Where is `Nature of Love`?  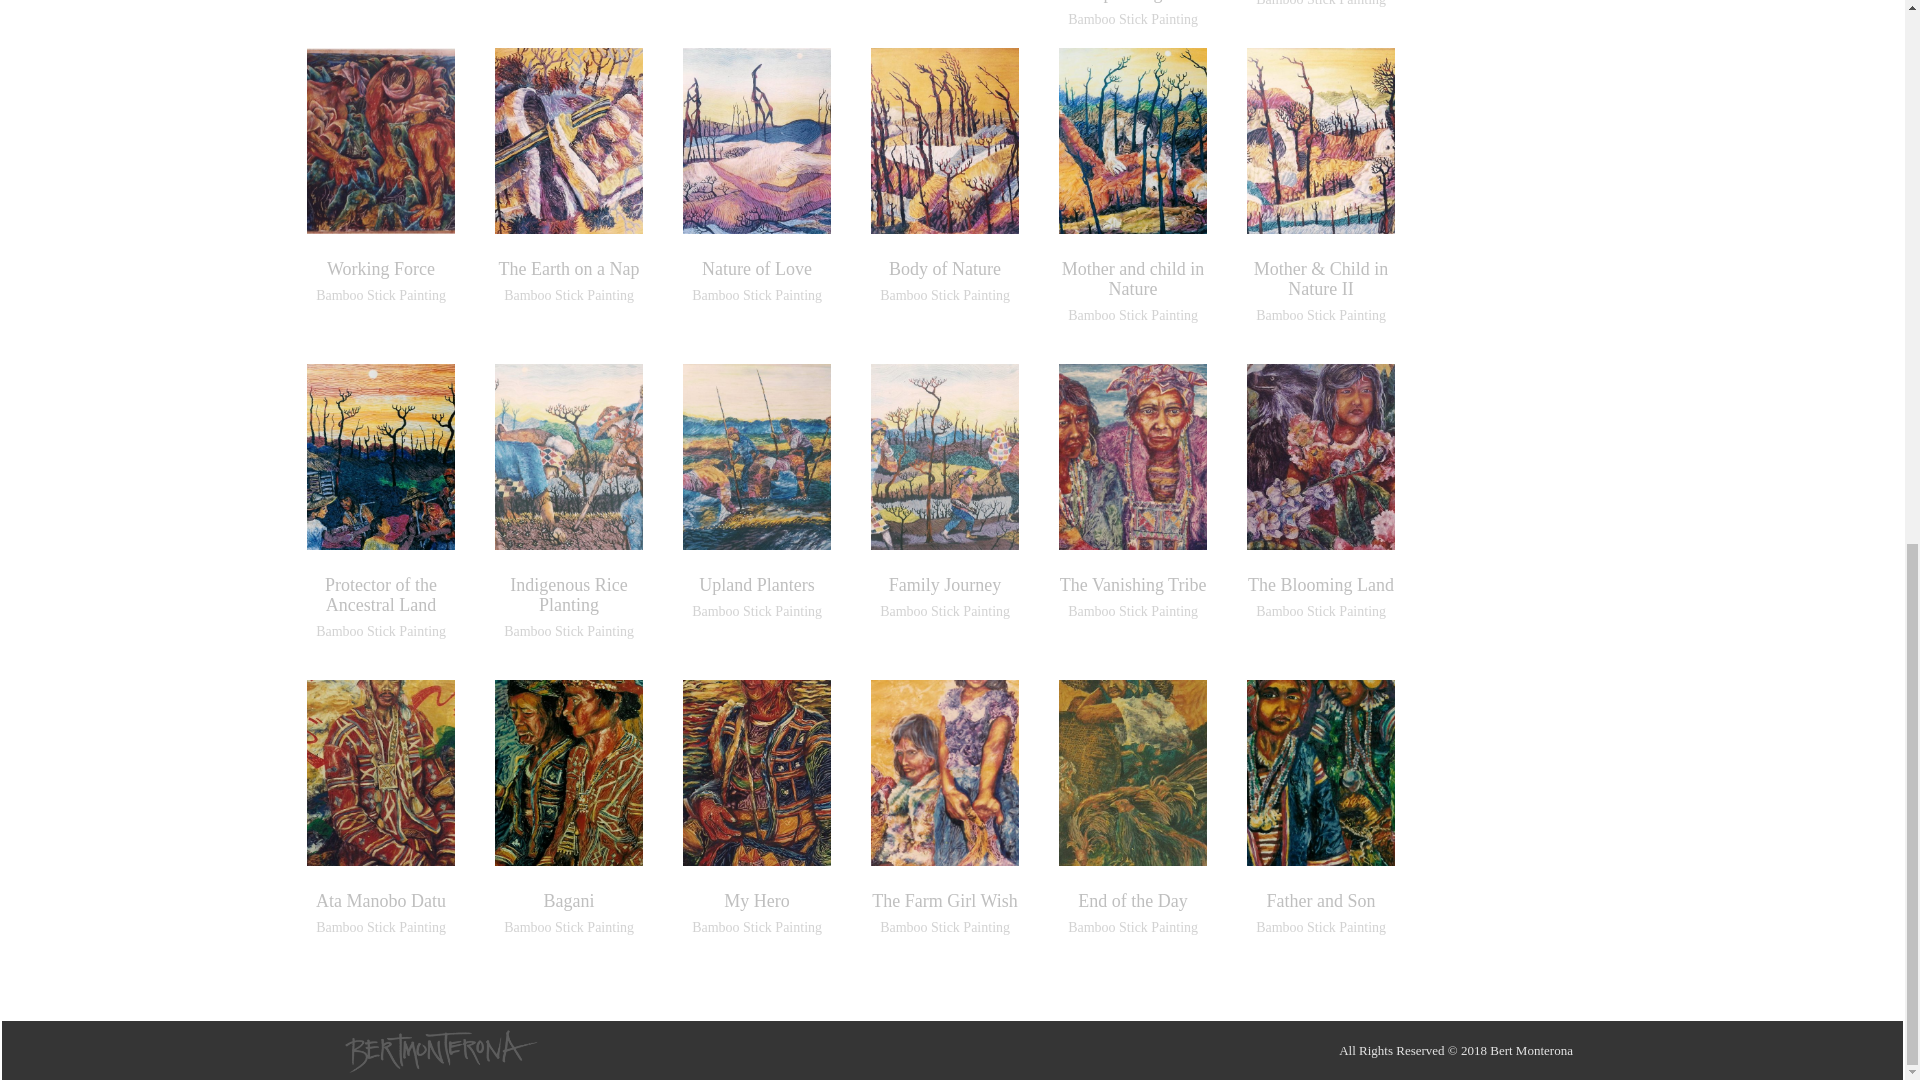
Nature of Love is located at coordinates (757, 268).